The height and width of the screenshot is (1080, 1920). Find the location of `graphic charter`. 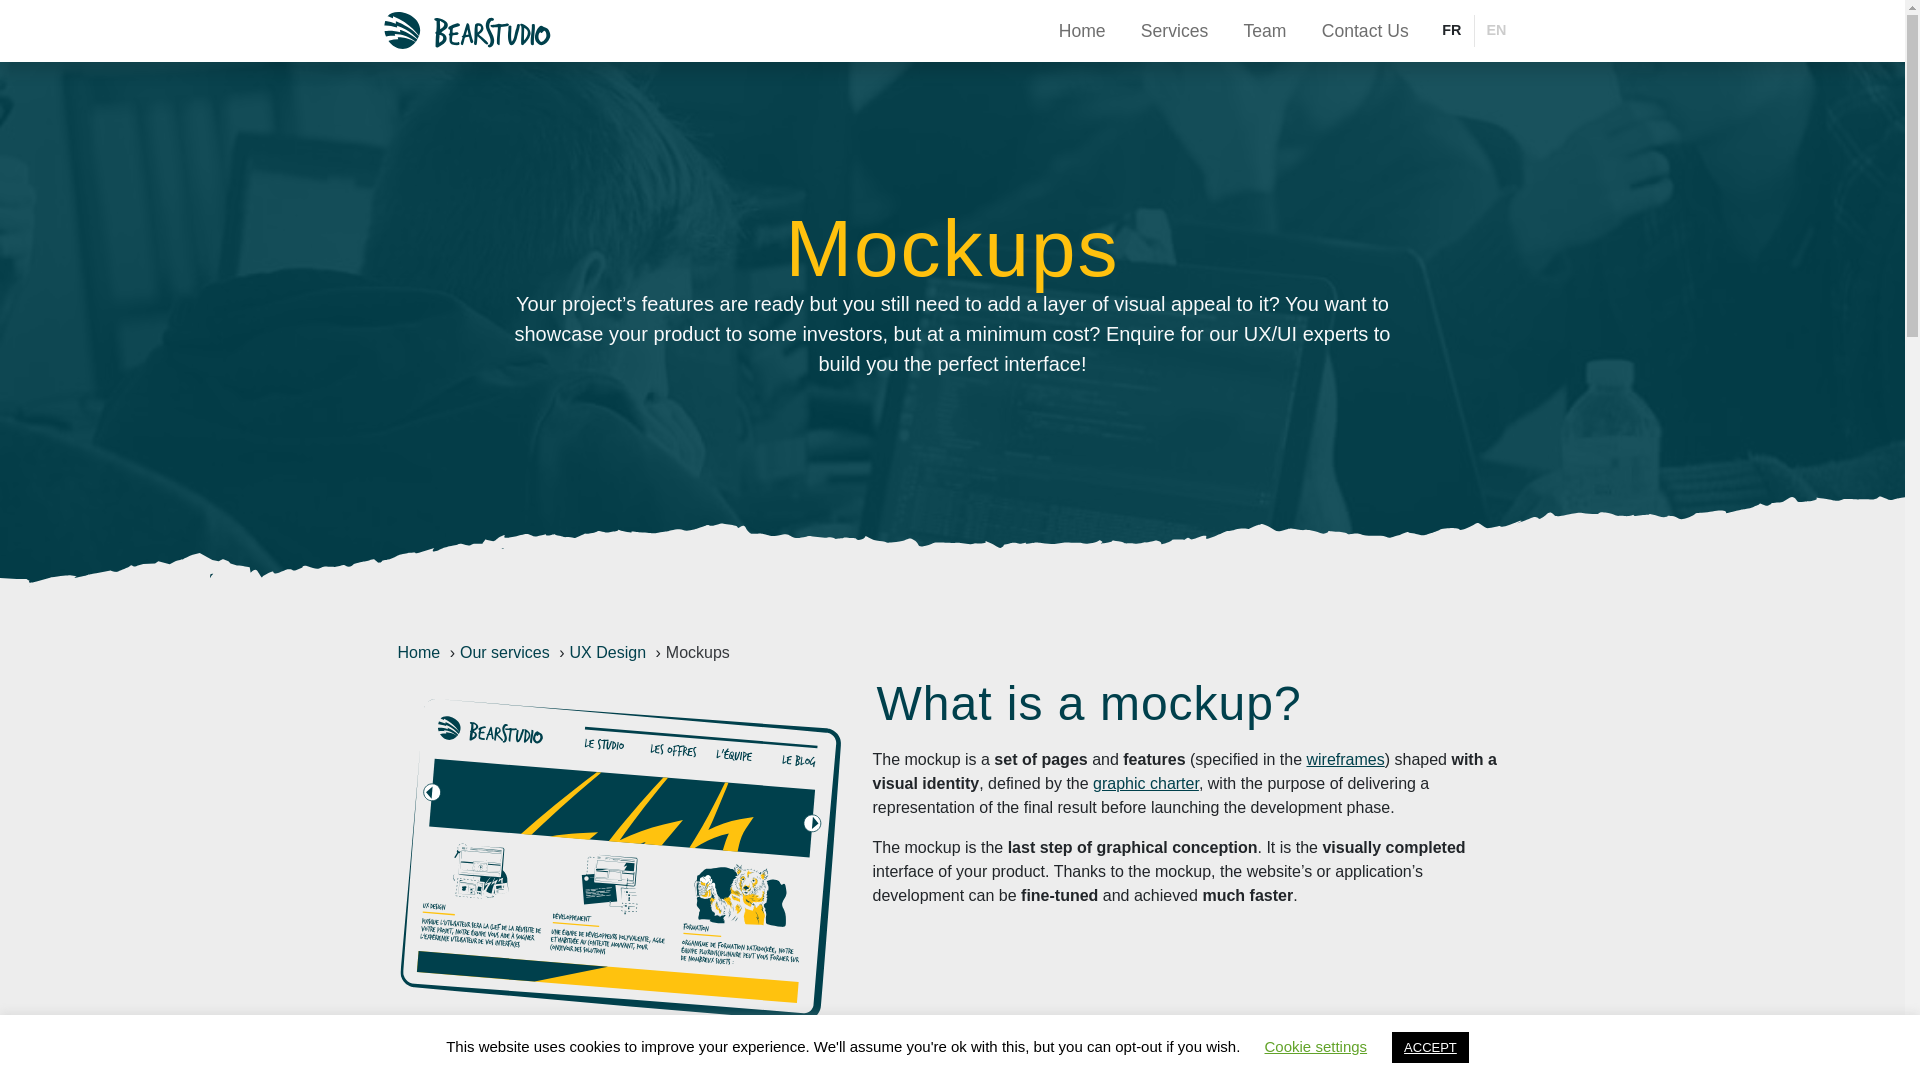

graphic charter is located at coordinates (1145, 783).